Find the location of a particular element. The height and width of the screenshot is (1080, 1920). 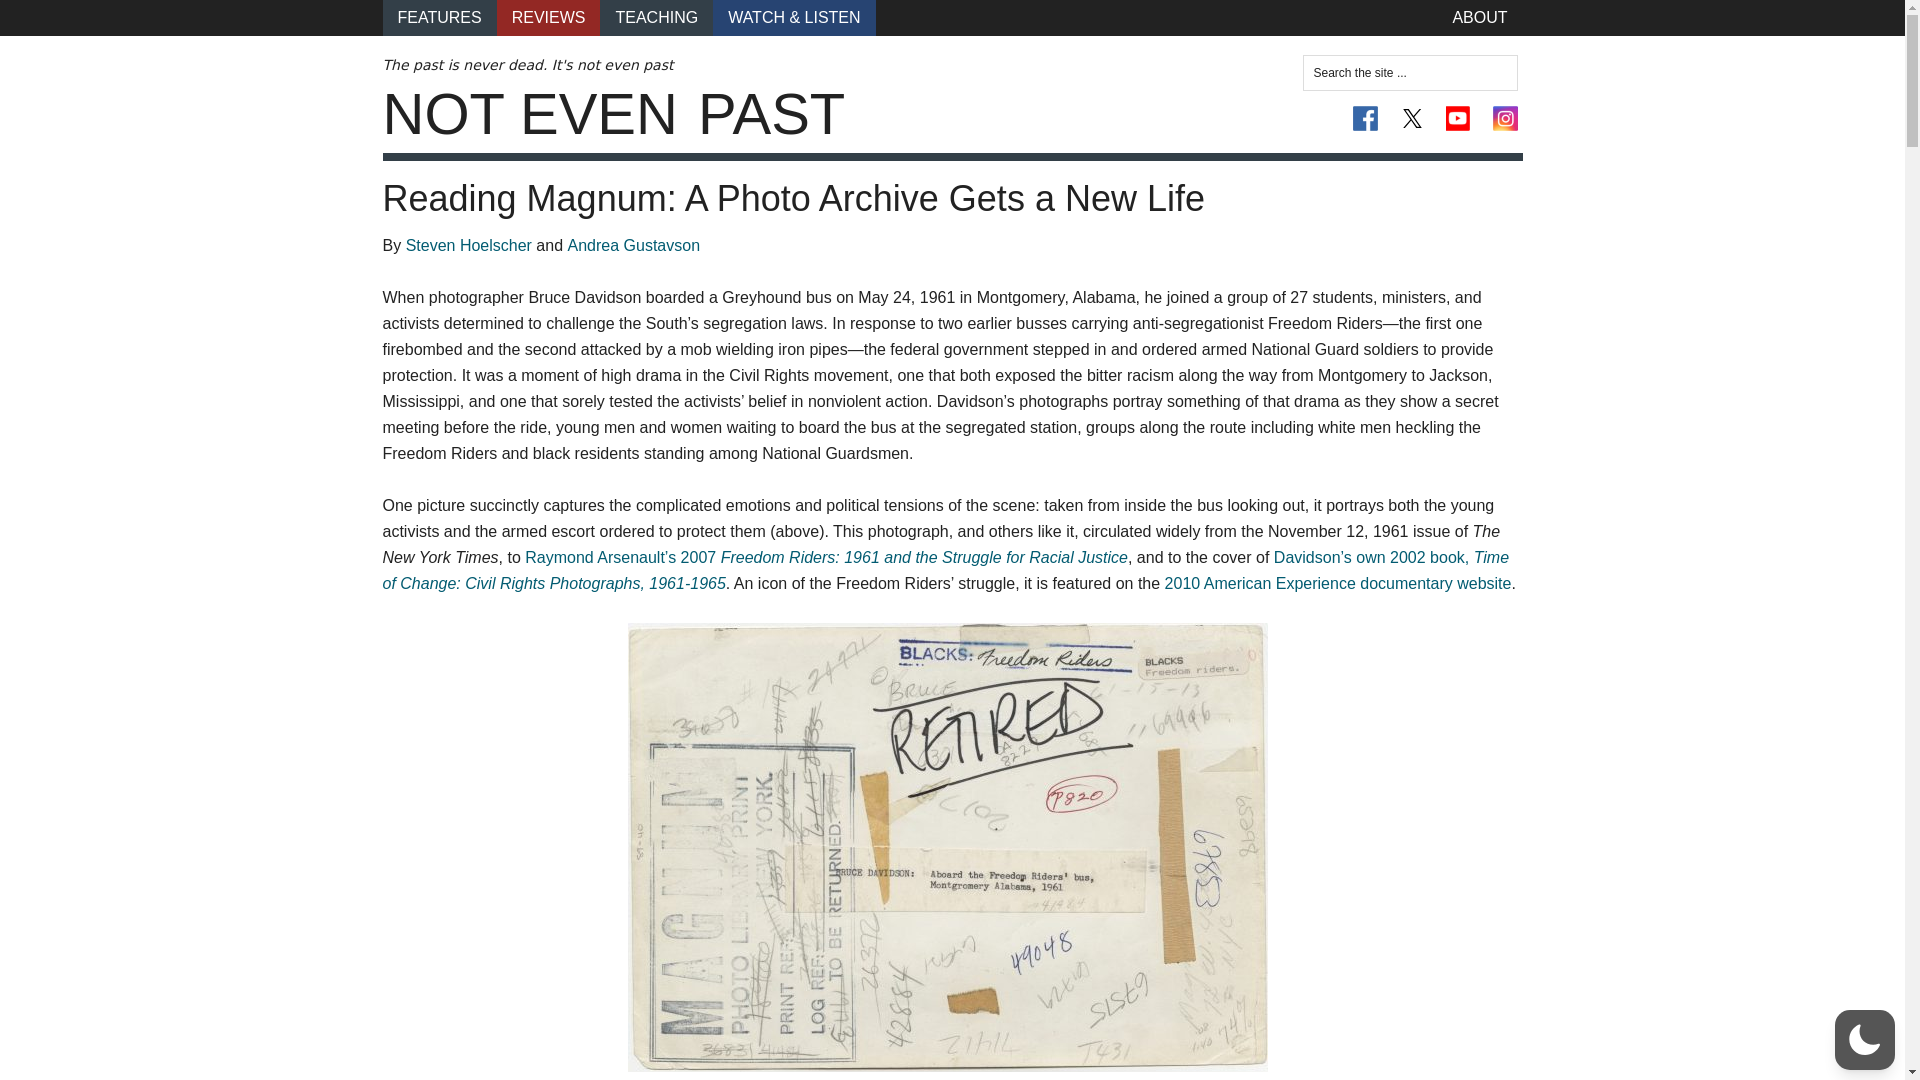

TEACHING is located at coordinates (656, 18).